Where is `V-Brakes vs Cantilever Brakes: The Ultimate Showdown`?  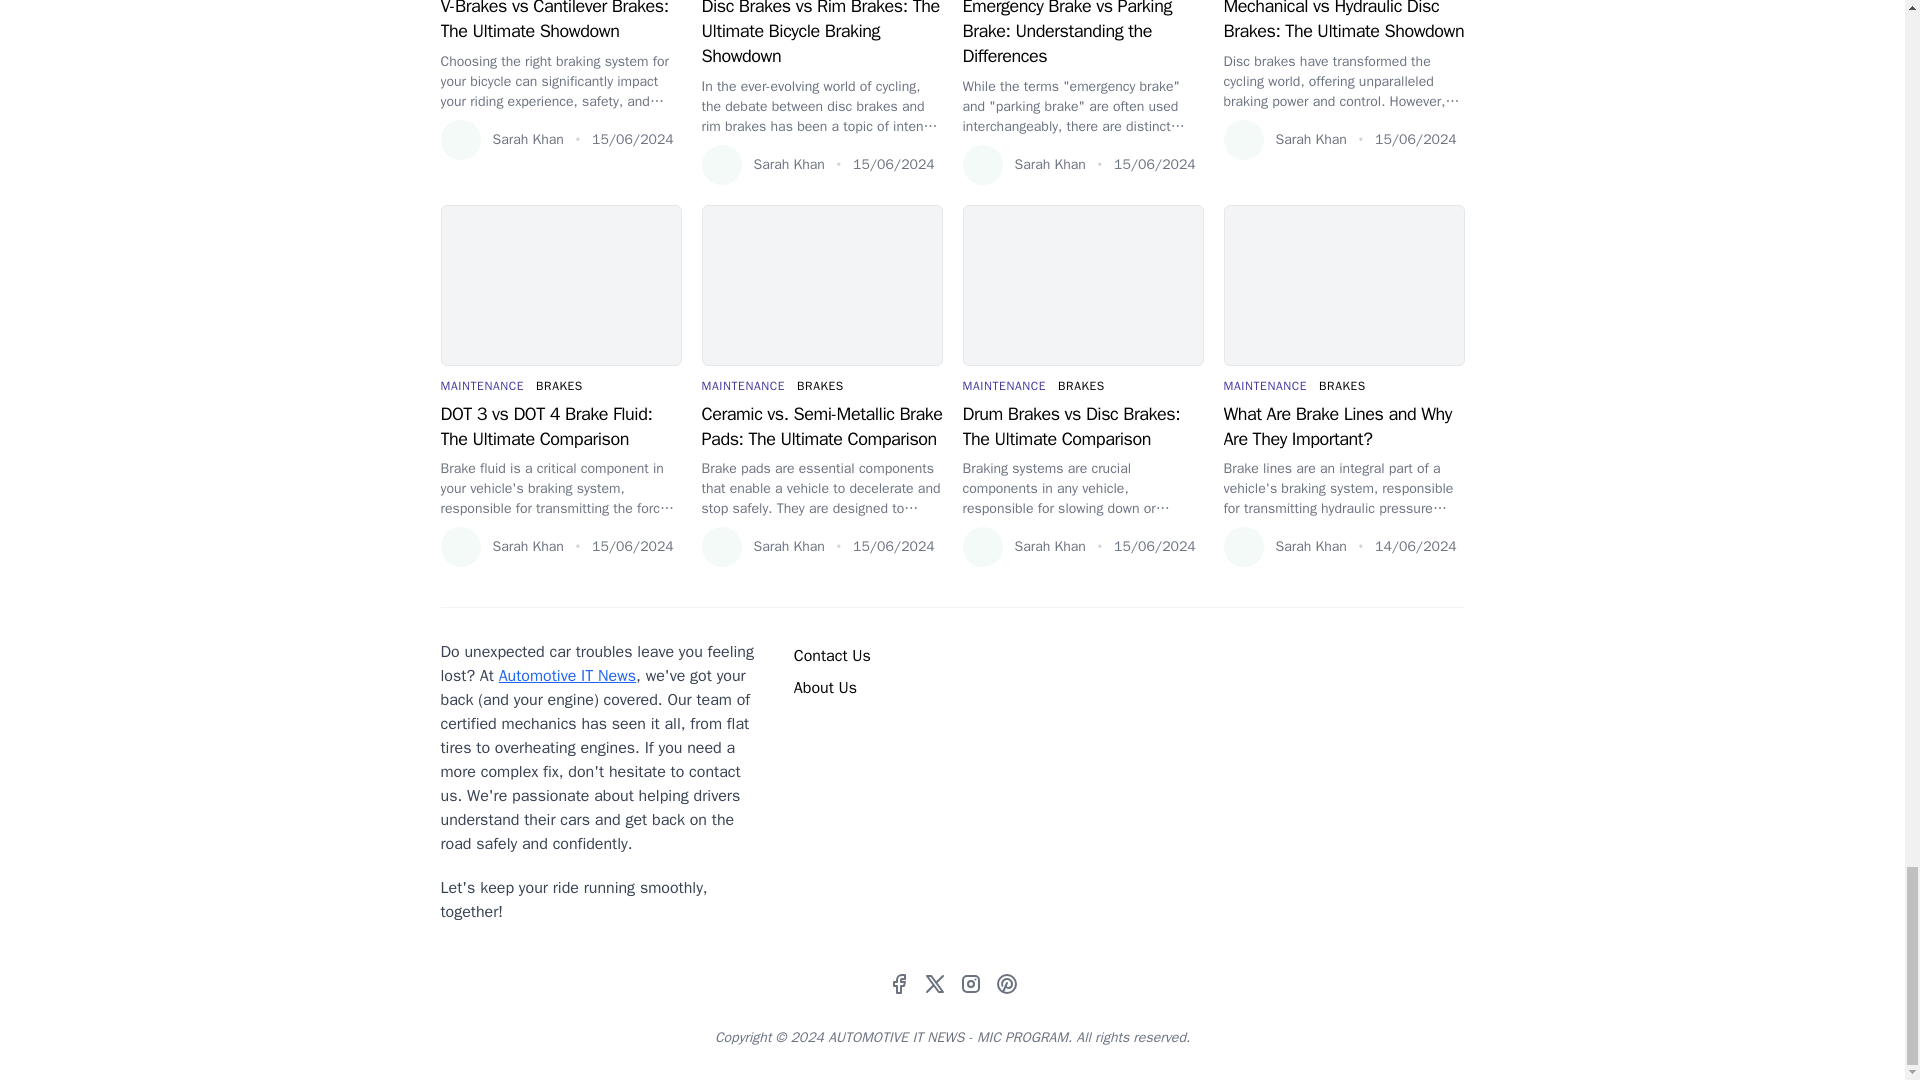 V-Brakes vs Cantilever Brakes: The Ultimate Showdown is located at coordinates (560, 22).